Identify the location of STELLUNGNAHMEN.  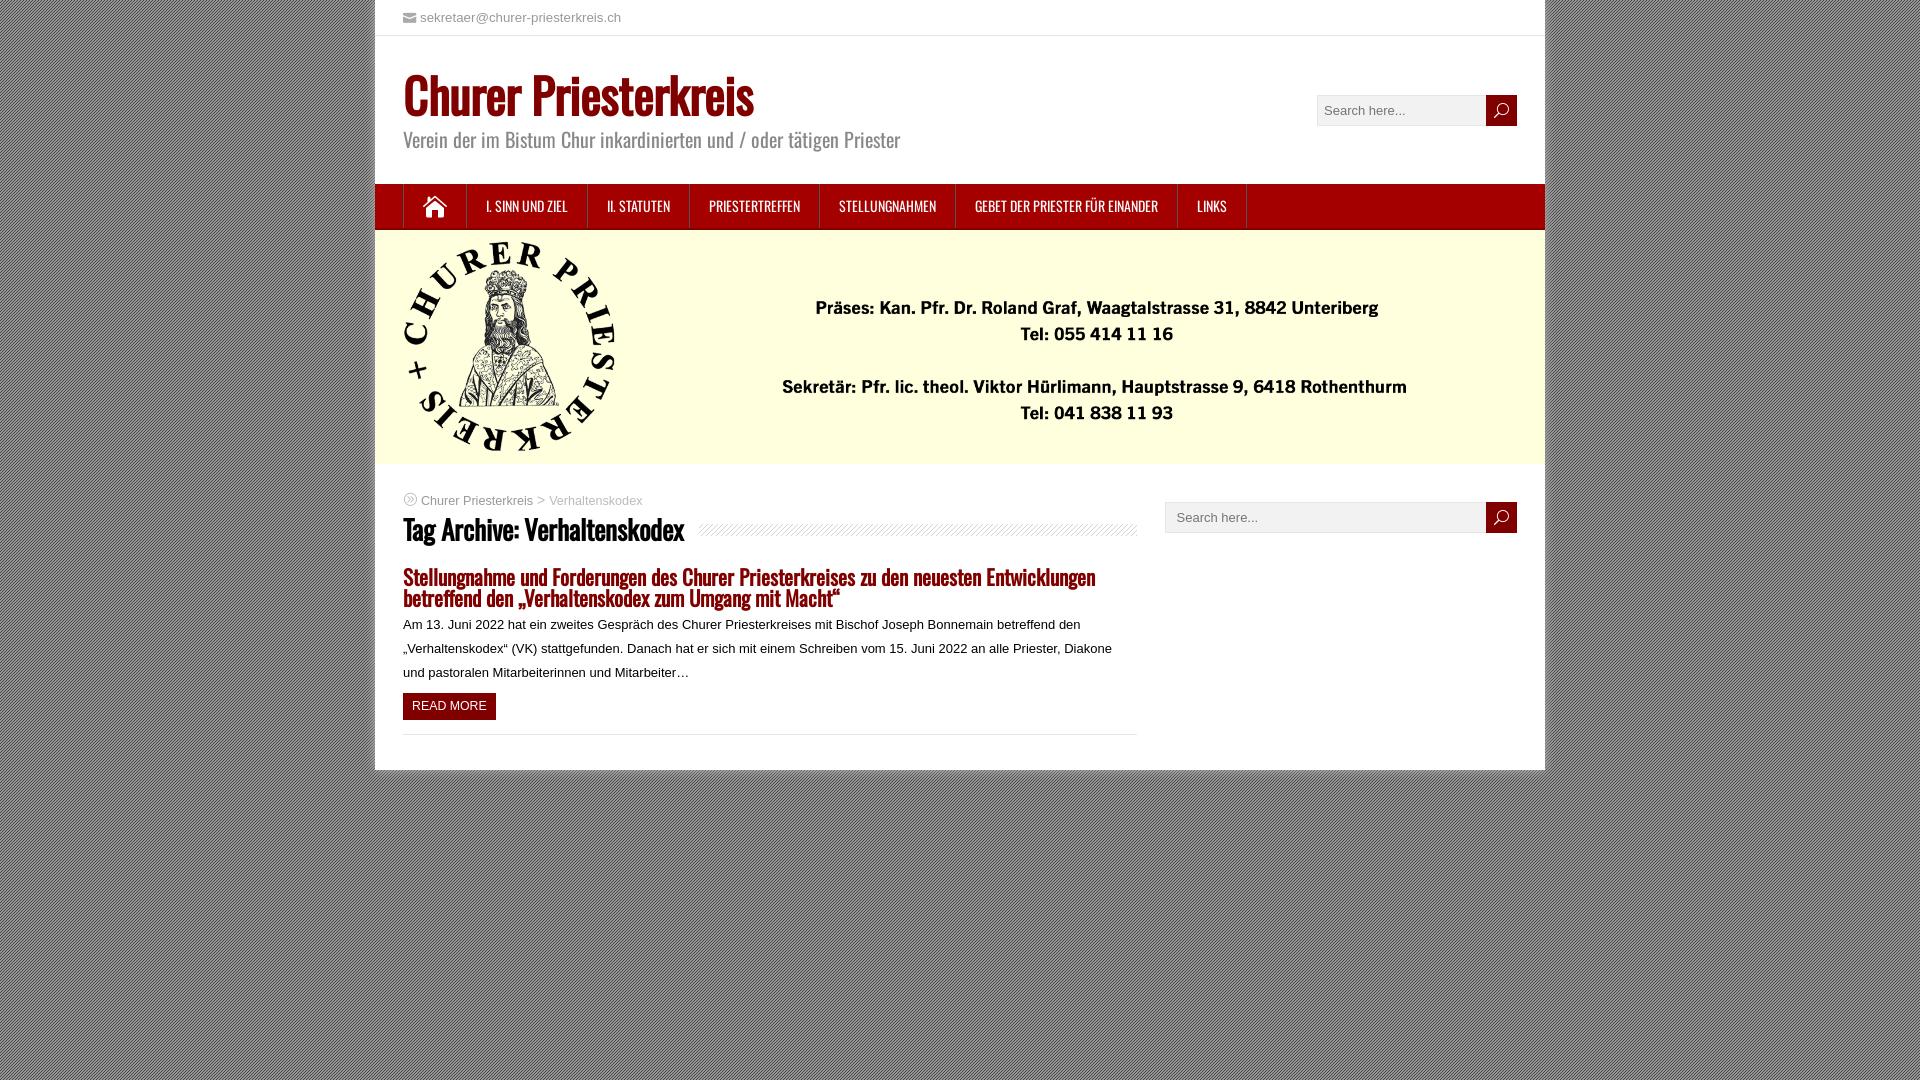
(888, 206).